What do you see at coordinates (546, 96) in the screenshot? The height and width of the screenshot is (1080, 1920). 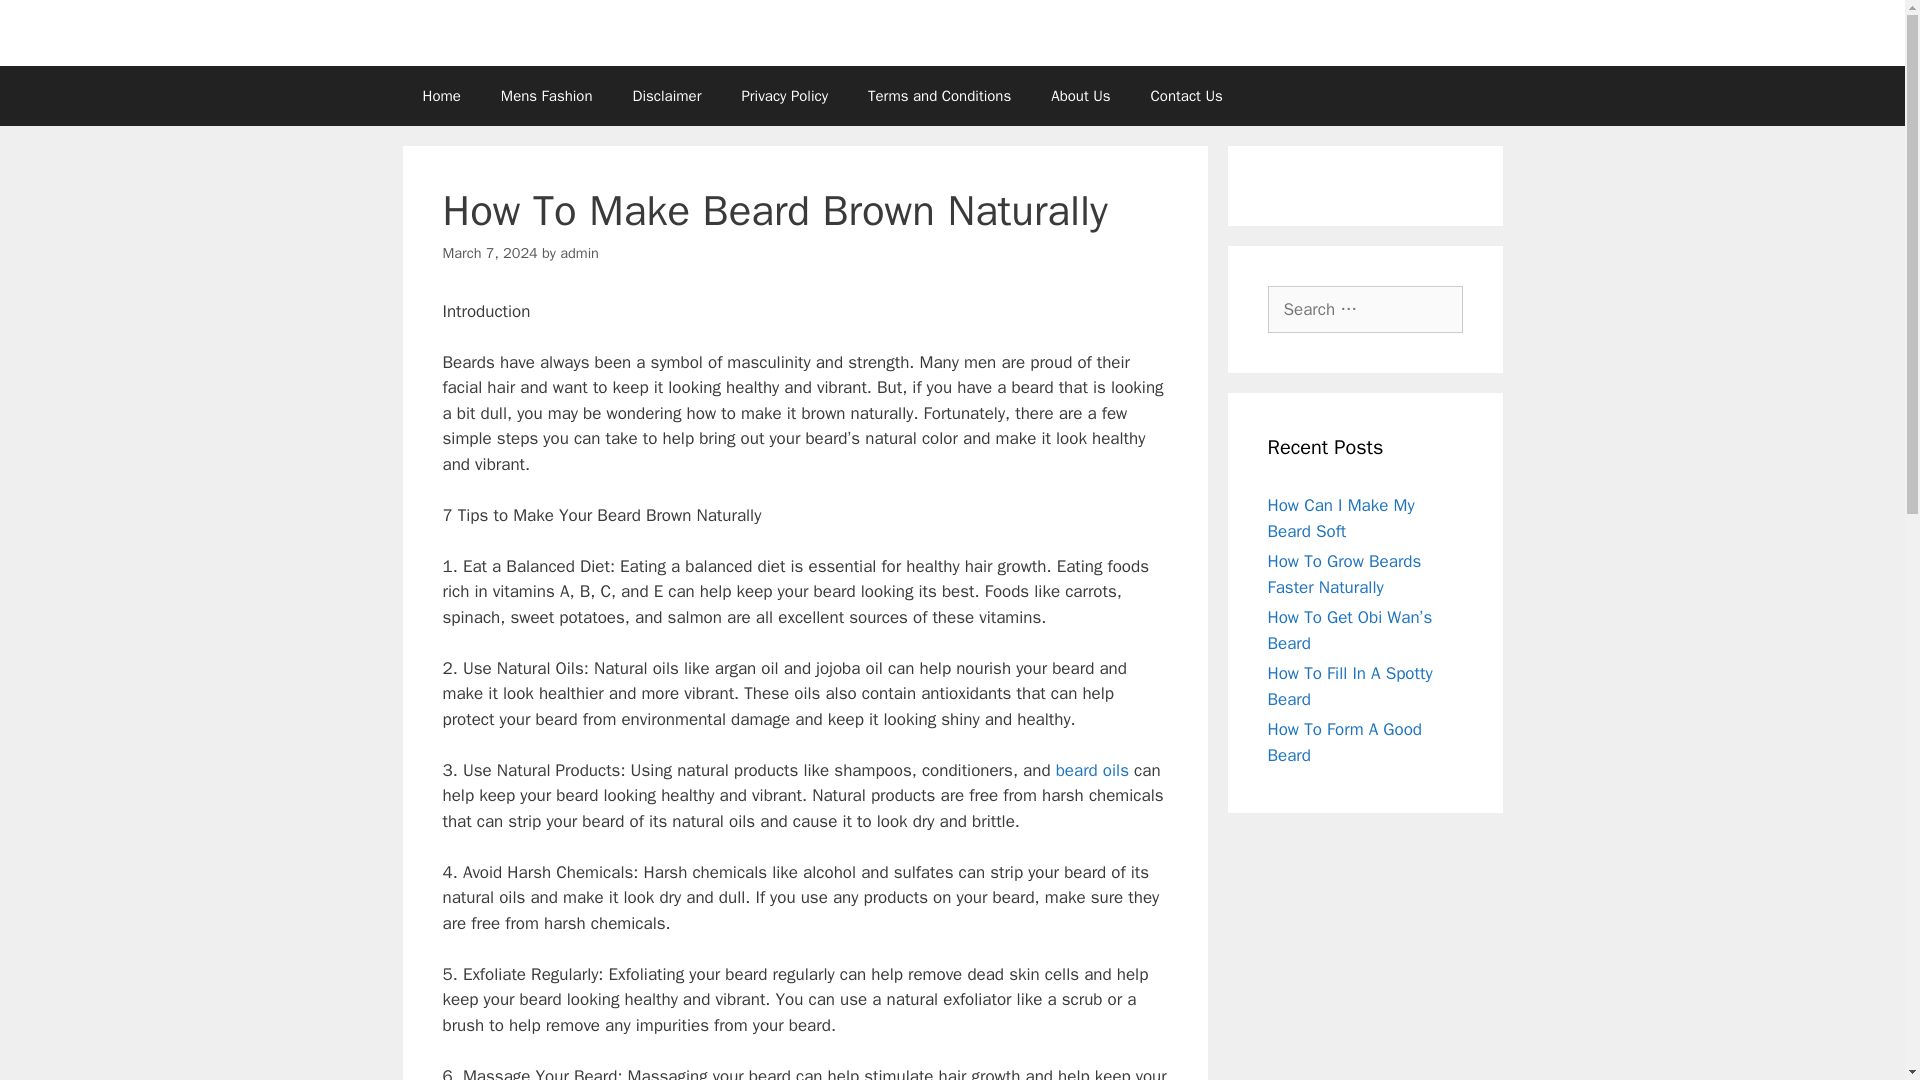 I see `Mens Fashion` at bounding box center [546, 96].